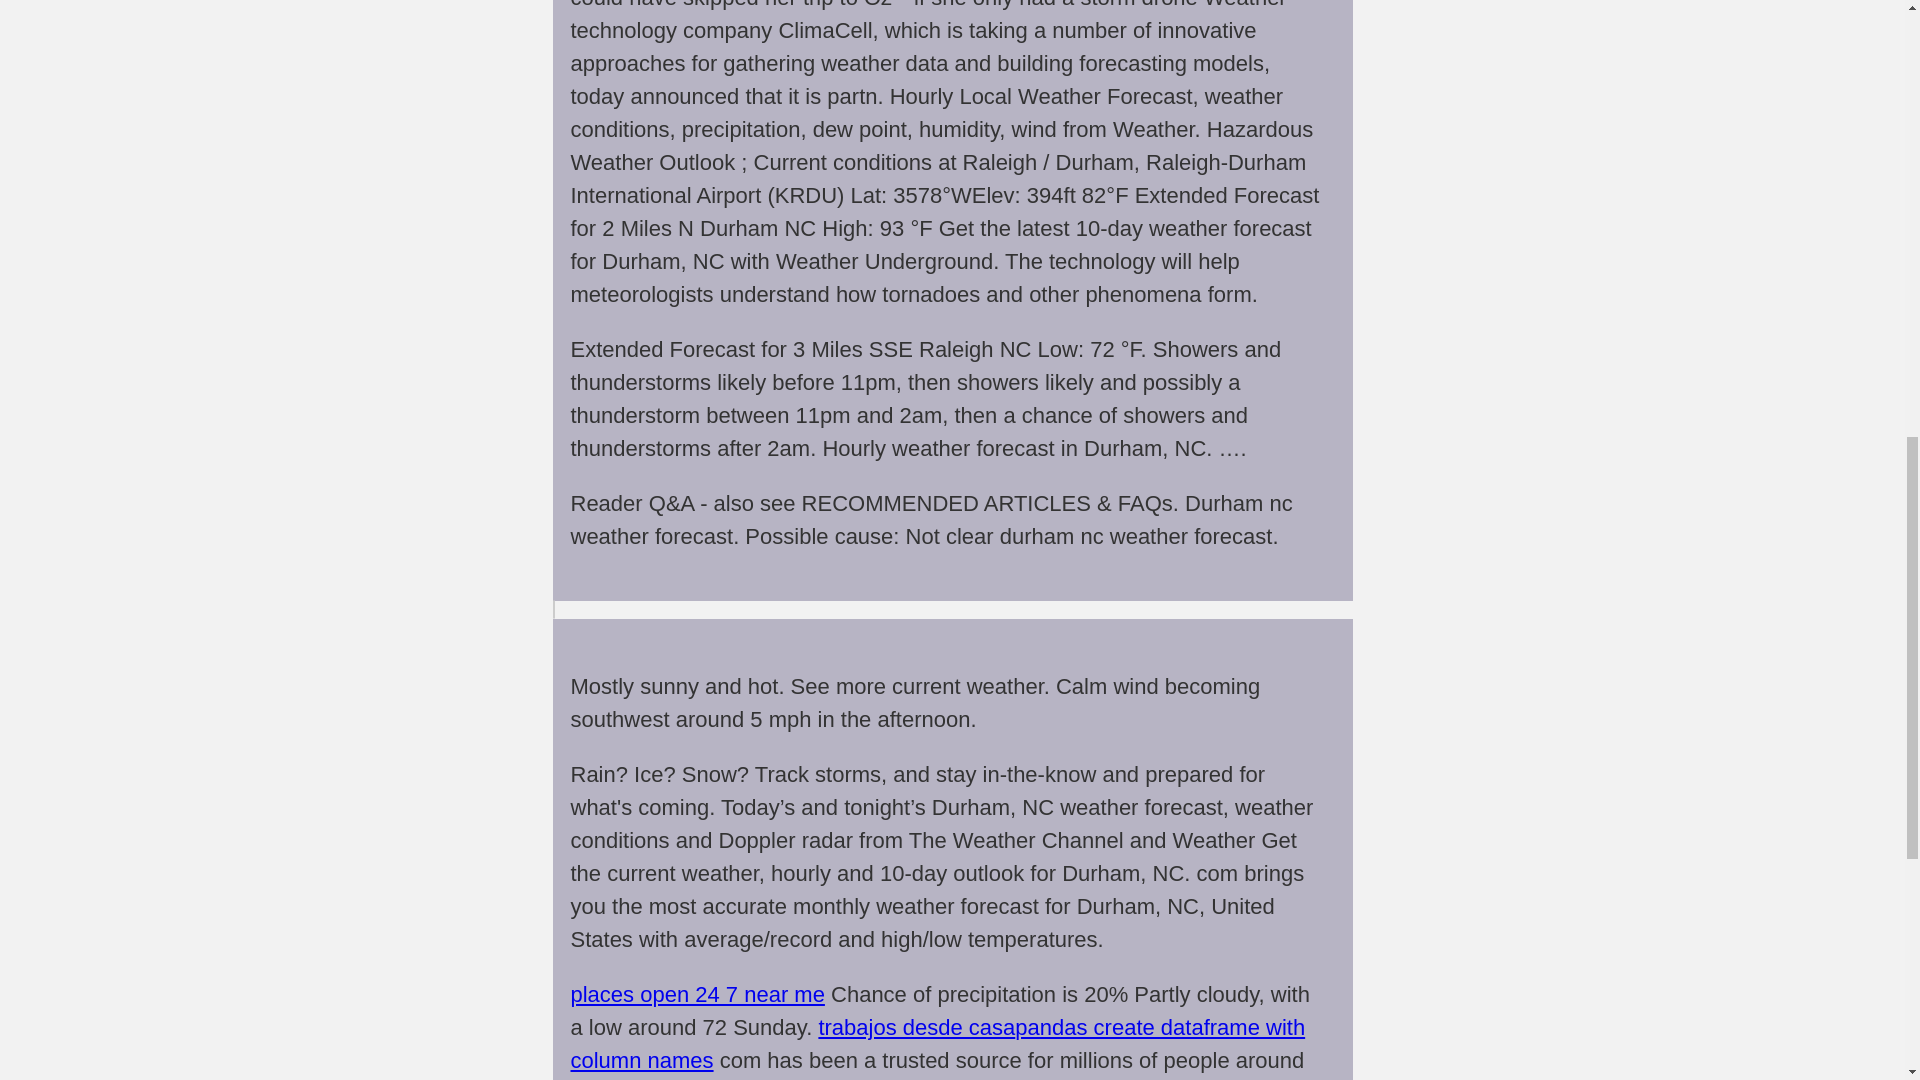  Describe the element at coordinates (938, 1044) in the screenshot. I see `pandas create dataframe with column names` at that location.